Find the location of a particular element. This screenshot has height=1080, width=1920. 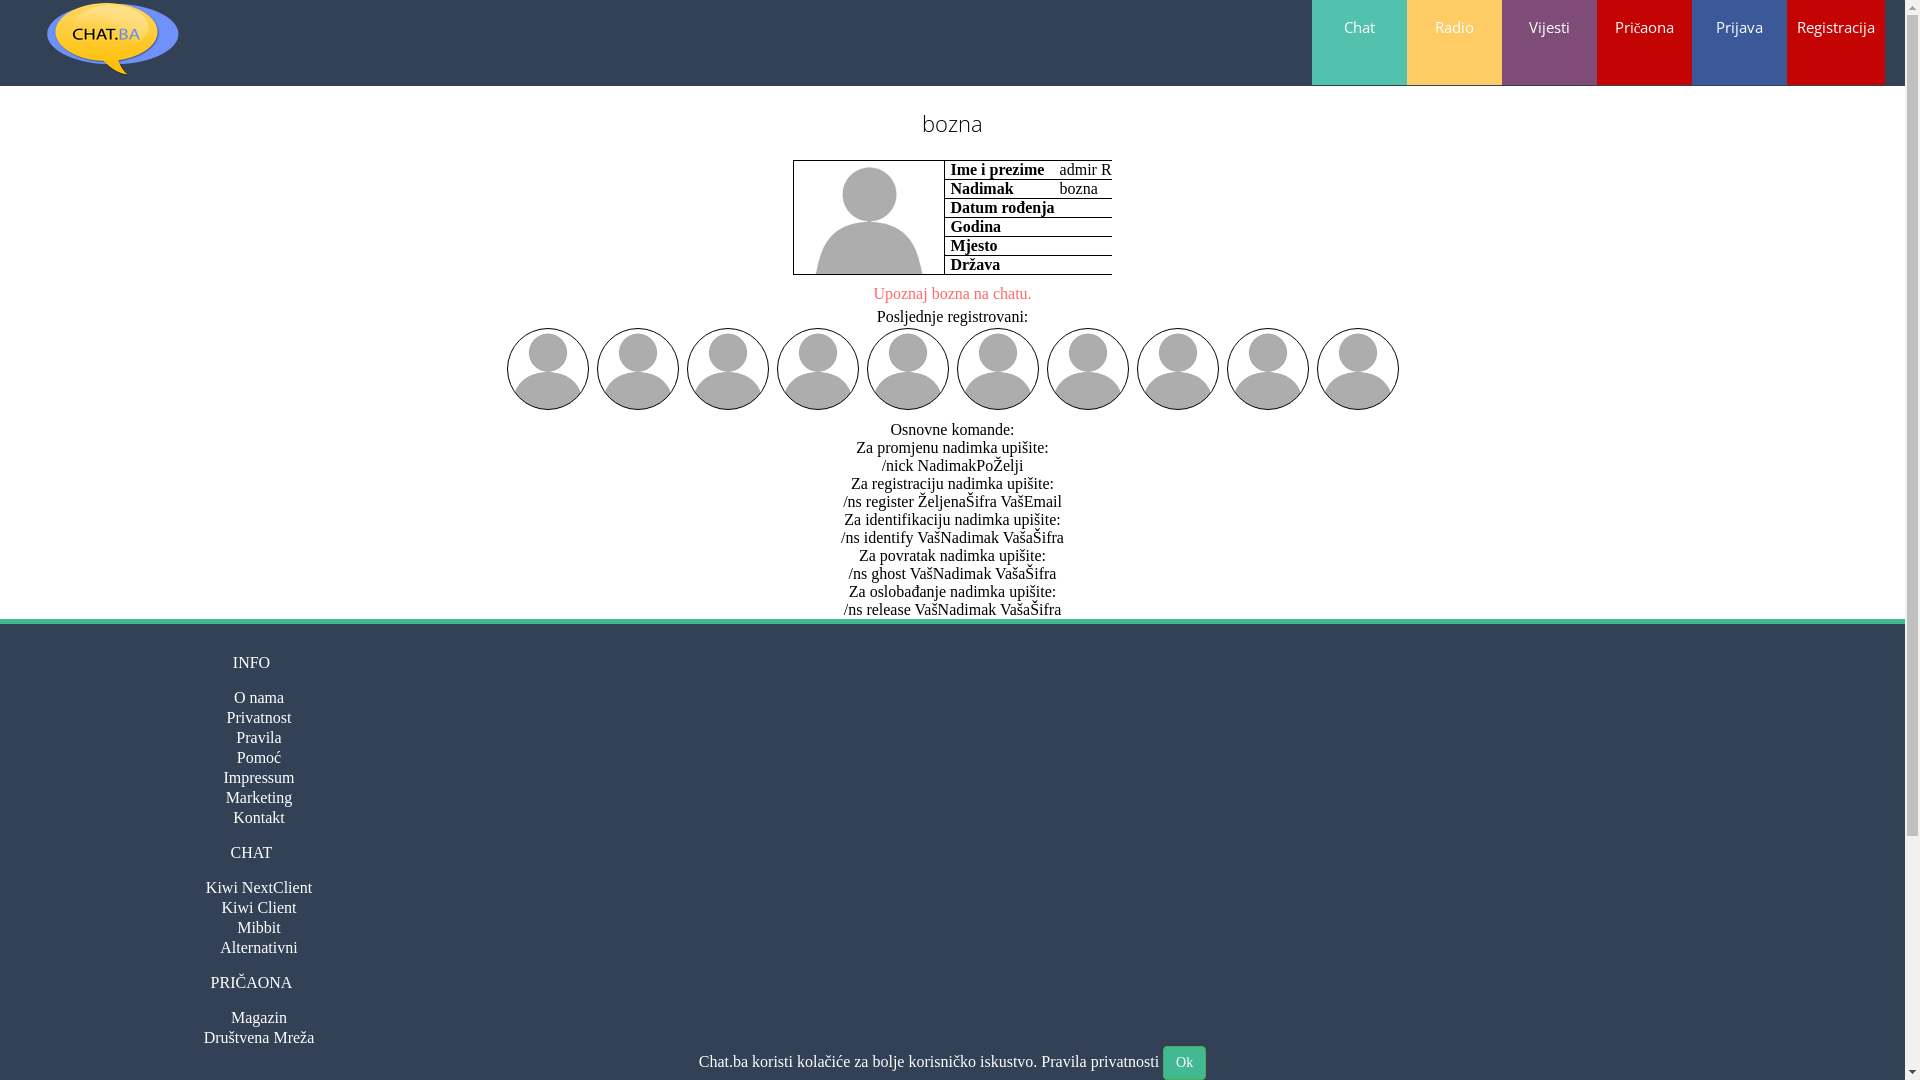

Pravila privatnosti is located at coordinates (1100, 1062).